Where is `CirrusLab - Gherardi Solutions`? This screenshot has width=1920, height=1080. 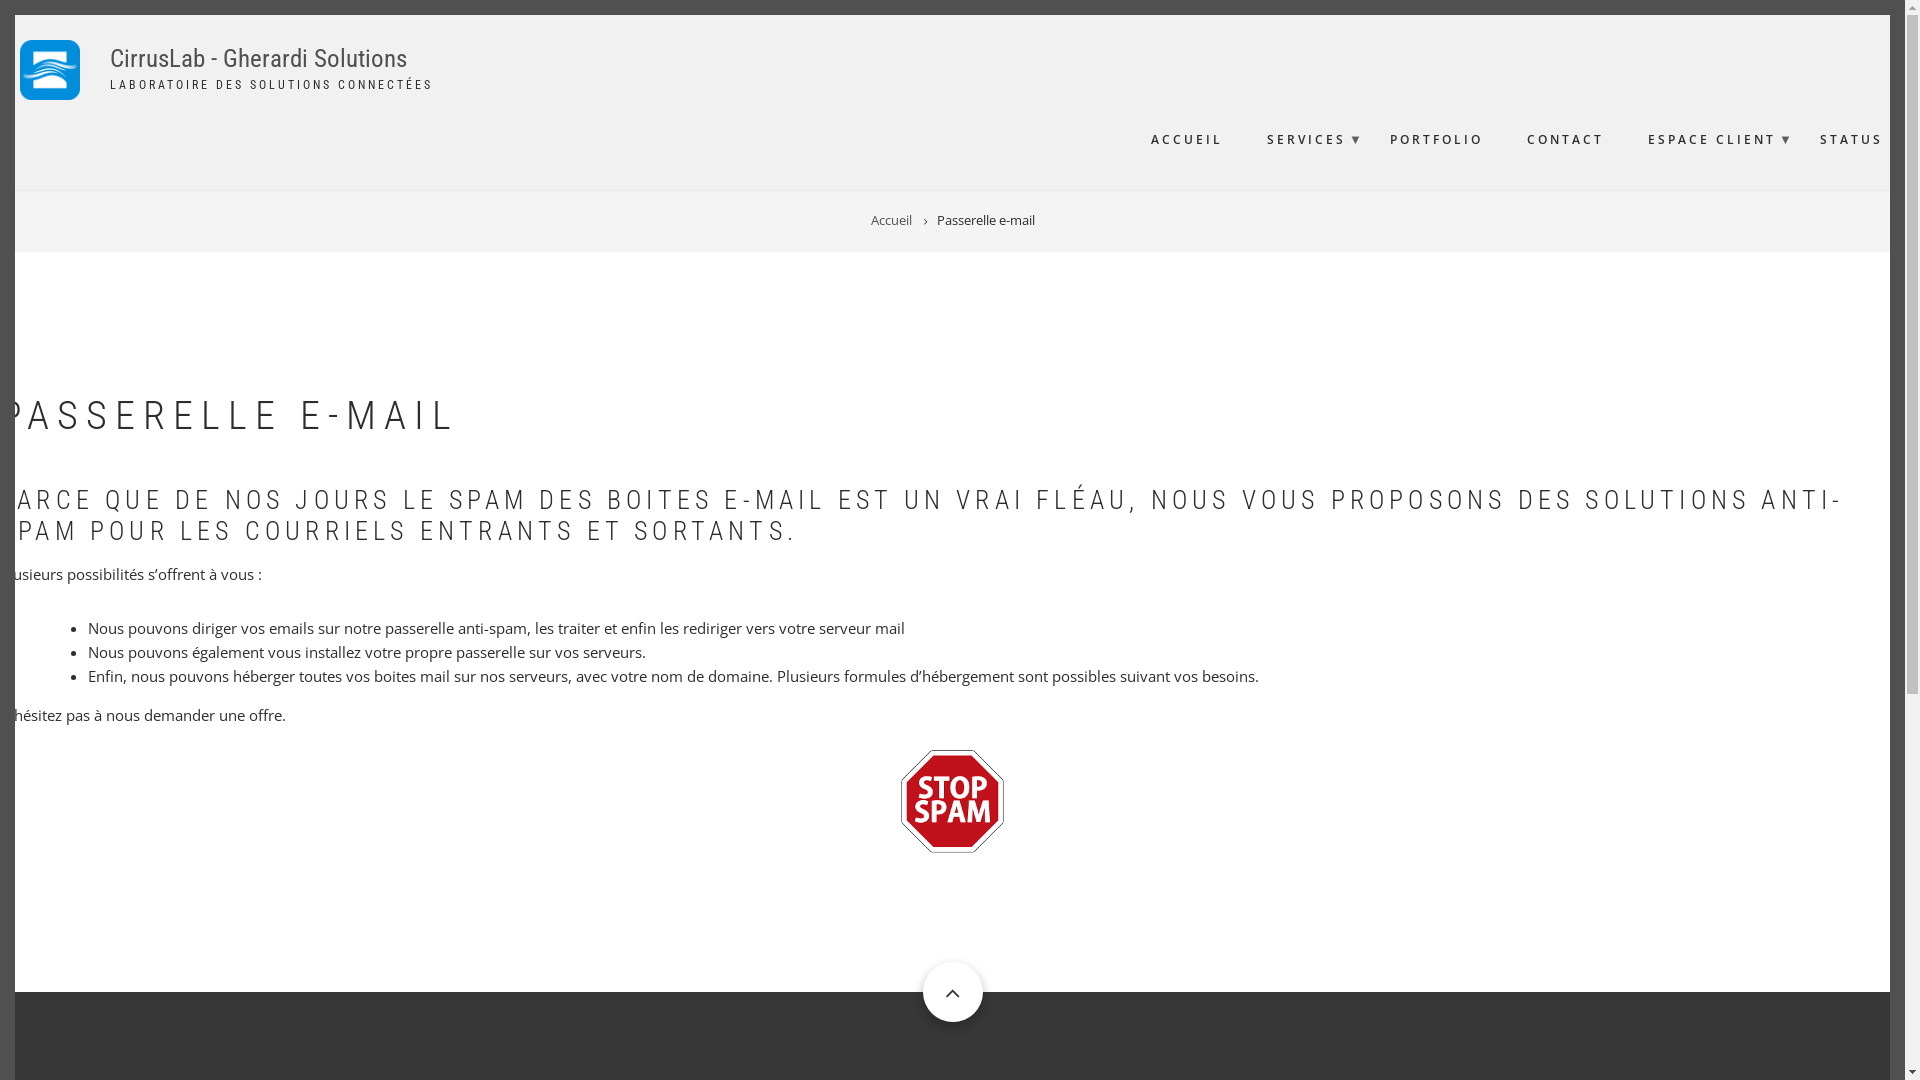
CirrusLab - Gherardi Solutions is located at coordinates (258, 58).